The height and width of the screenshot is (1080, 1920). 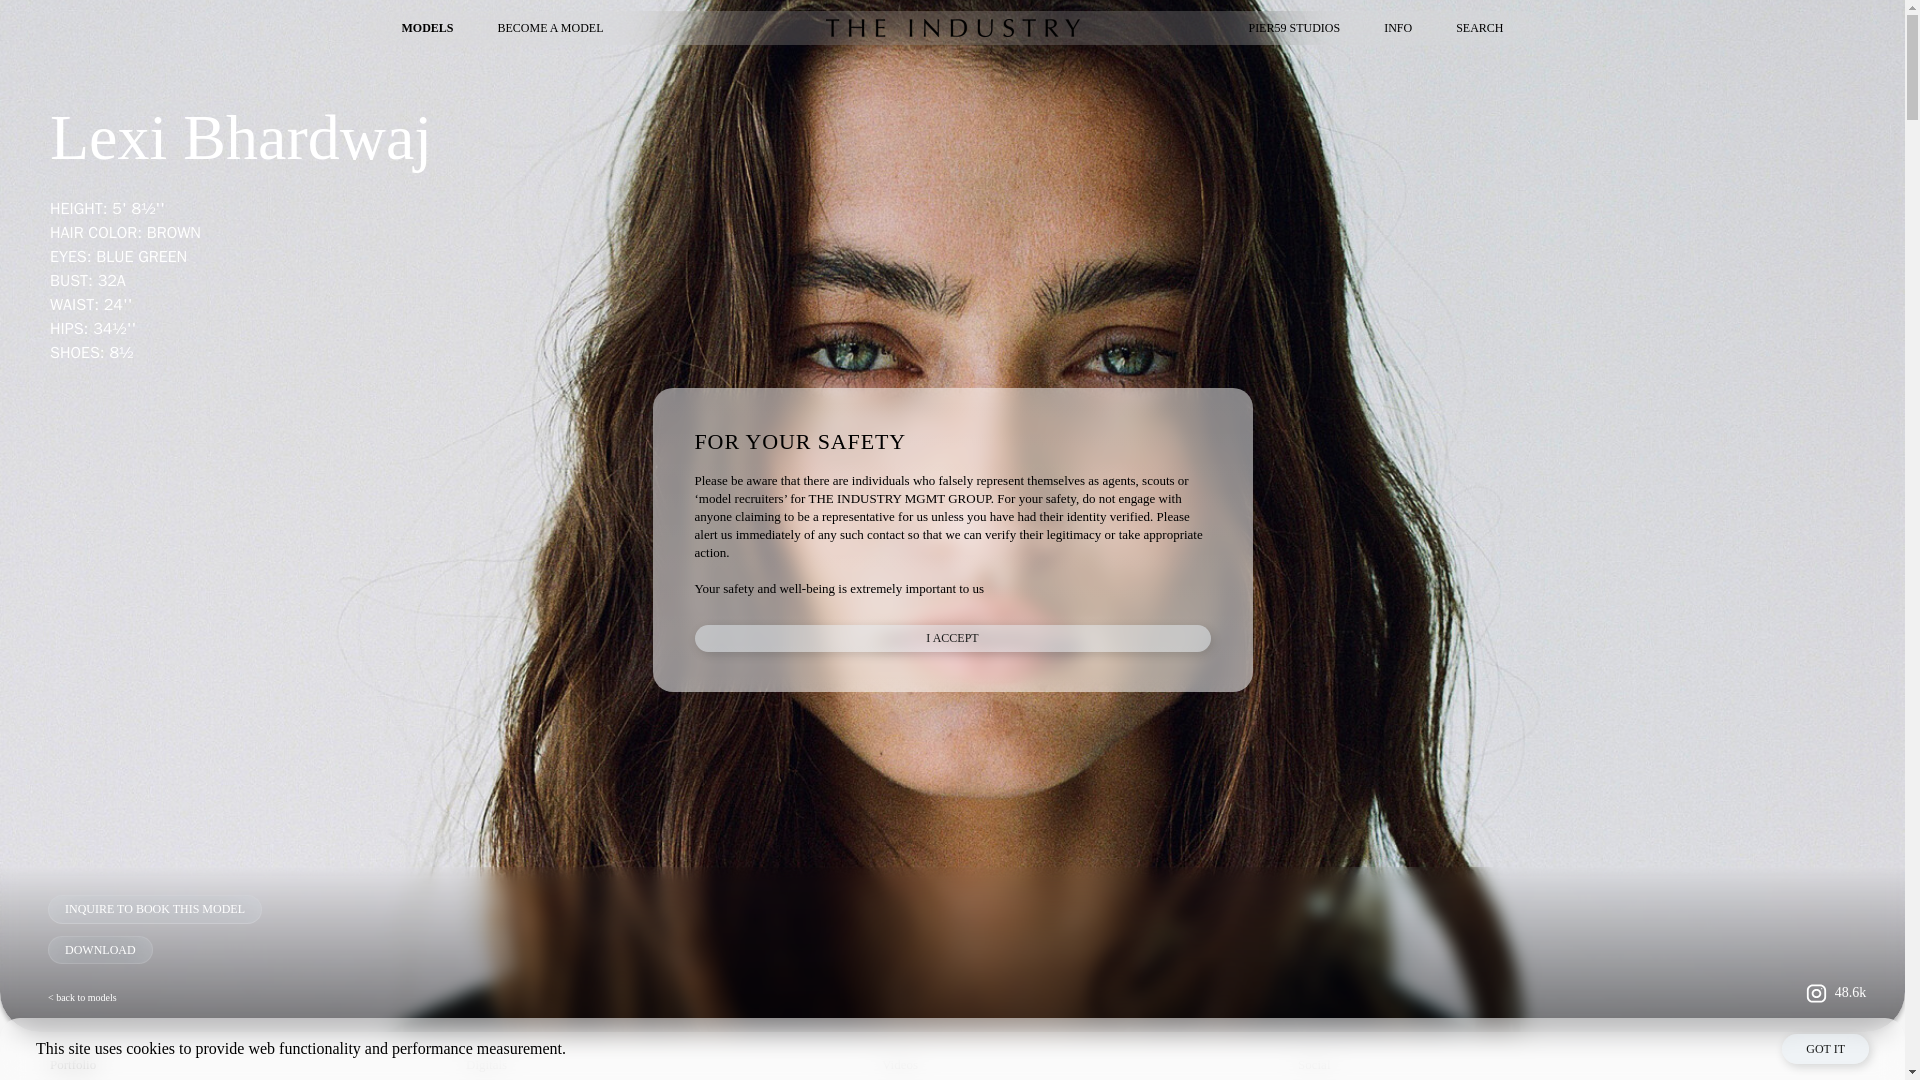 I want to click on DESIGNED BY BCOME AGENCY, so click(x=1802, y=1043).